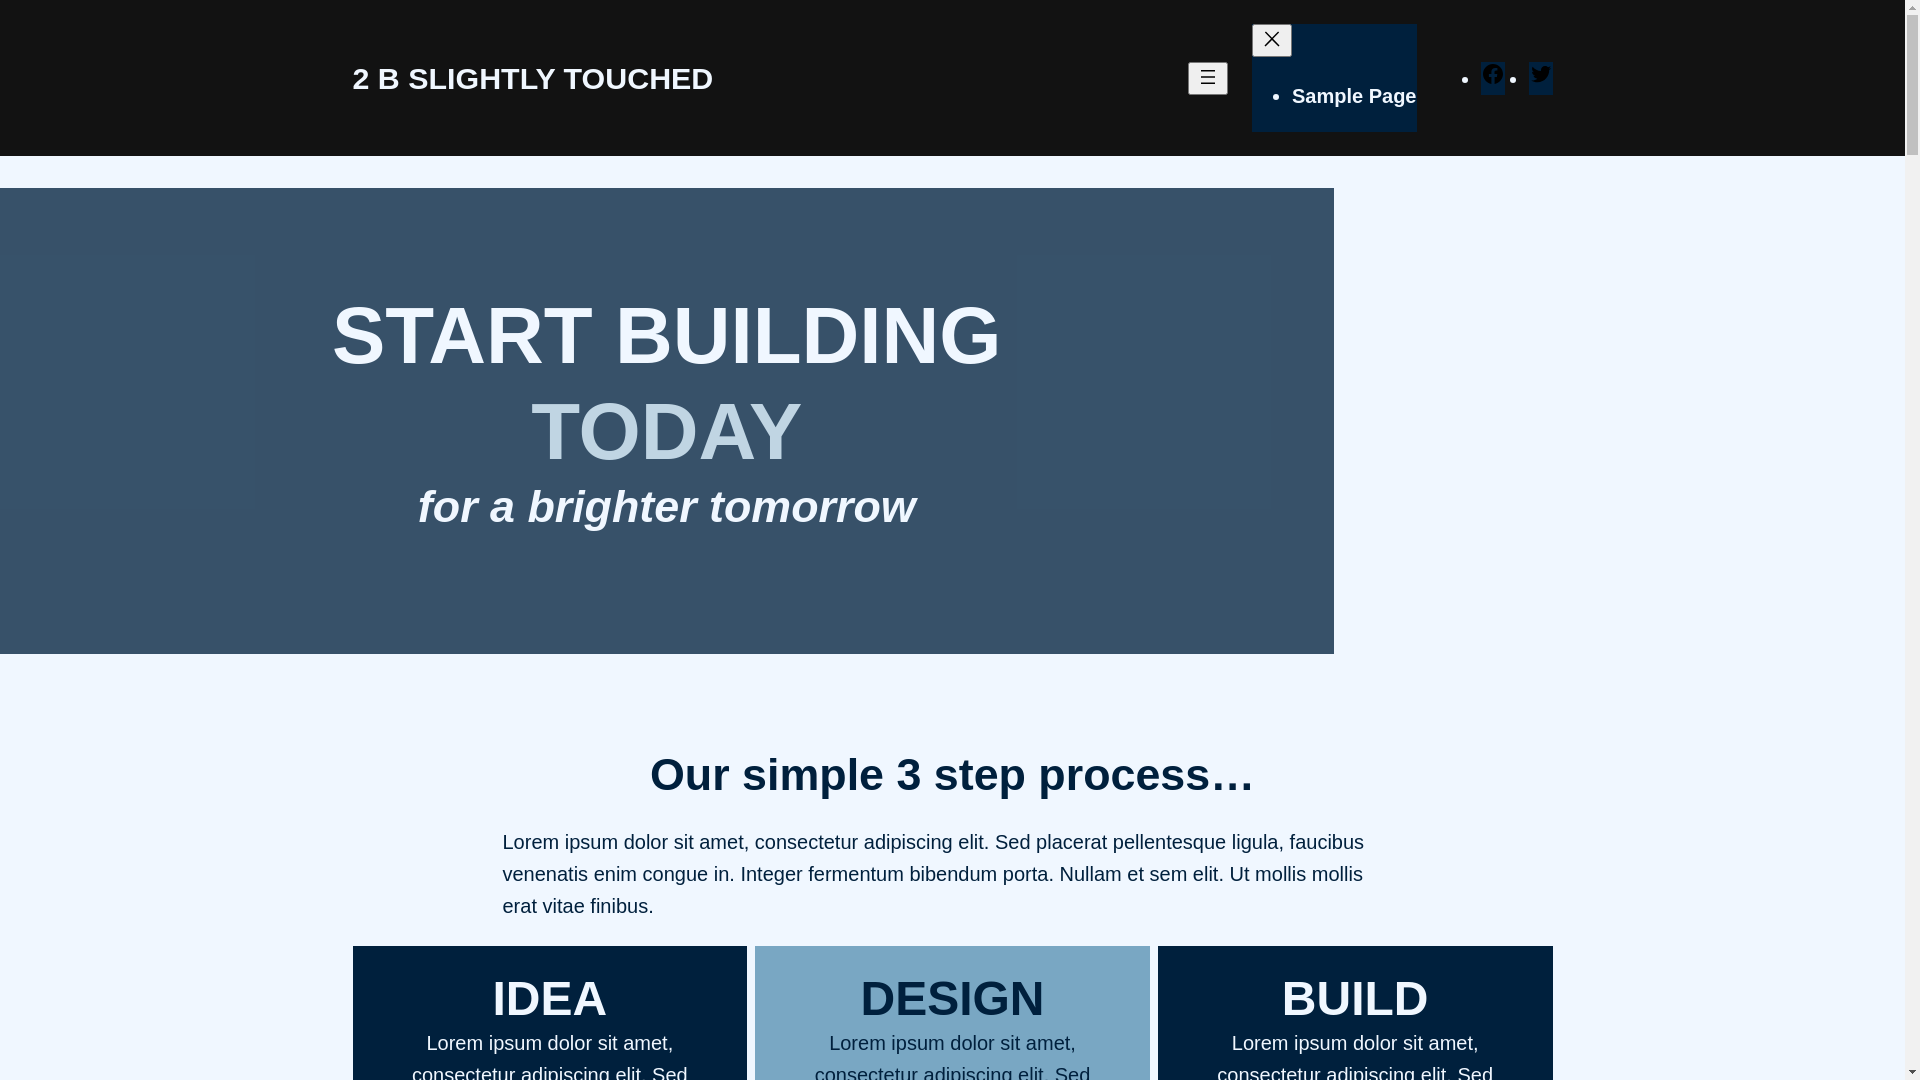  Describe the element at coordinates (1540, 79) in the screenshot. I see `Twitter` at that location.